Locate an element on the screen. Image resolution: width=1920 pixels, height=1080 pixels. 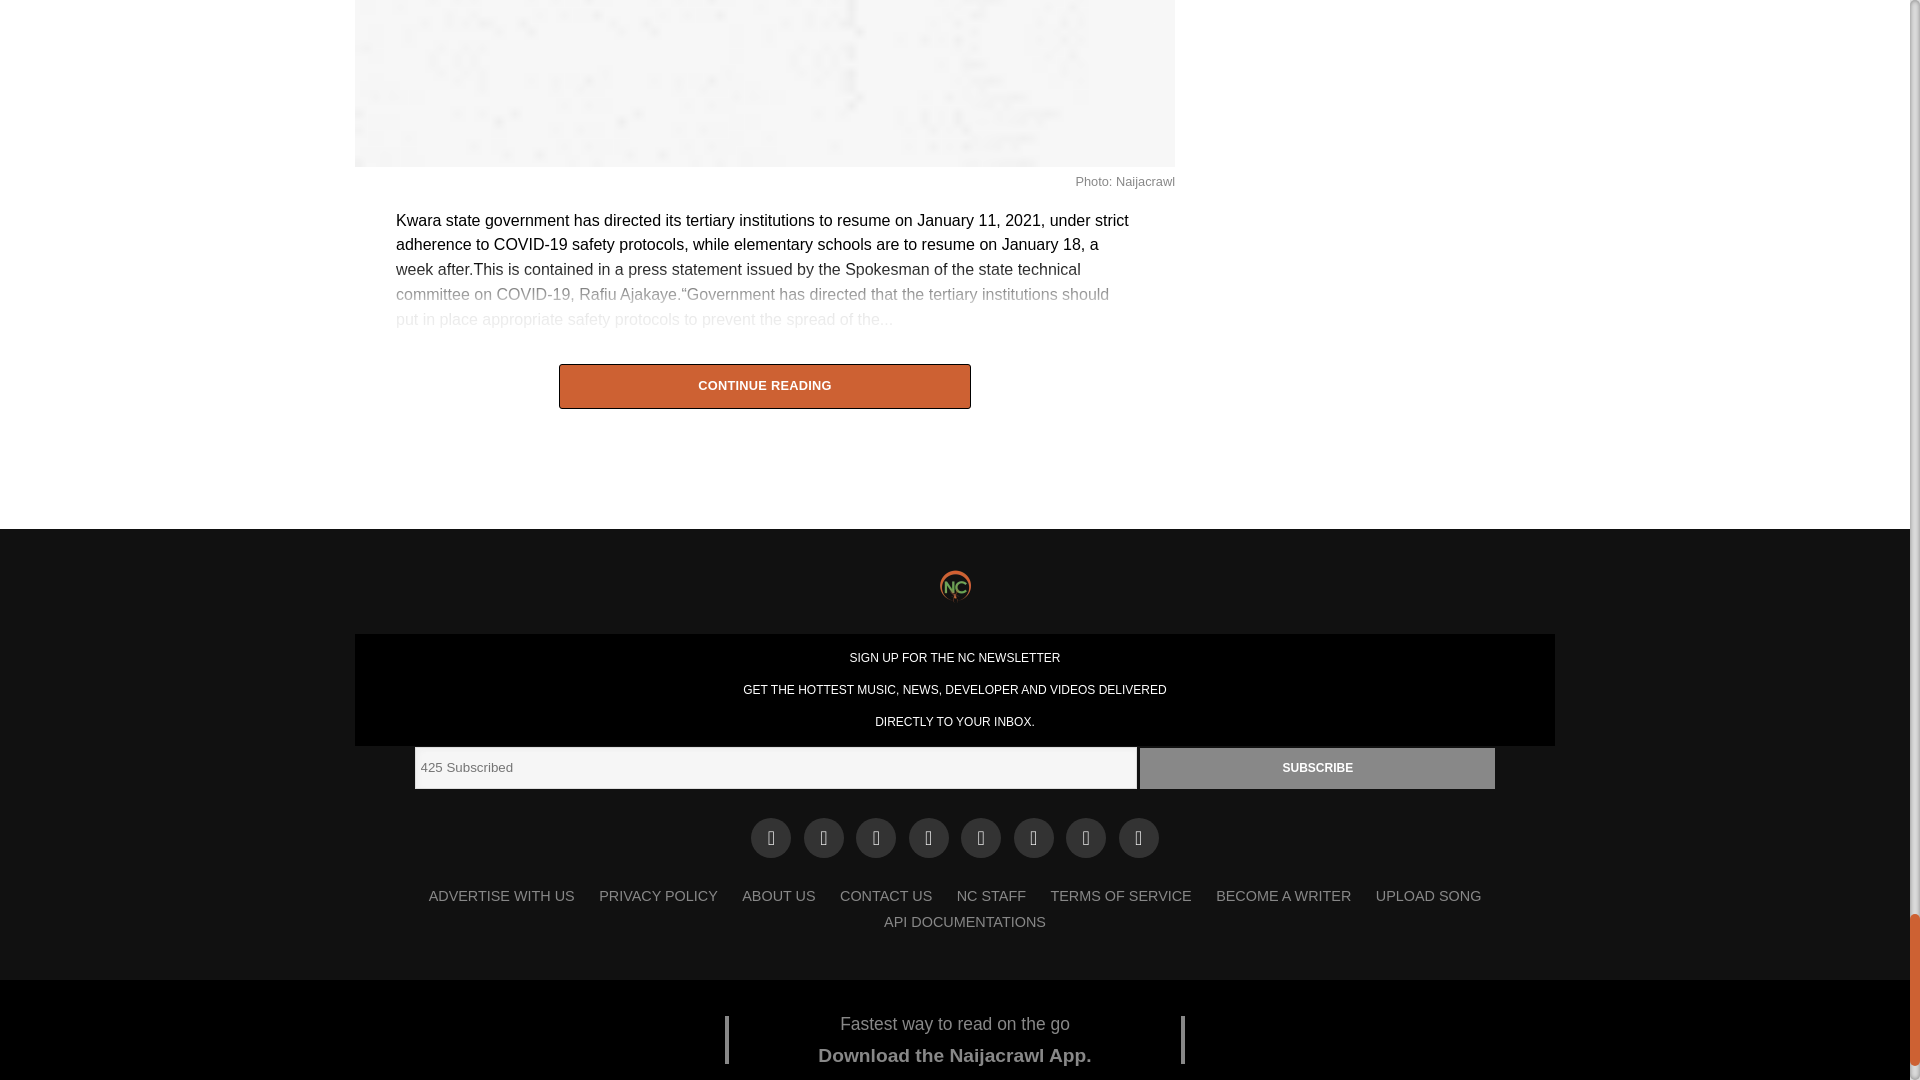
Subscribe is located at coordinates (1318, 768).